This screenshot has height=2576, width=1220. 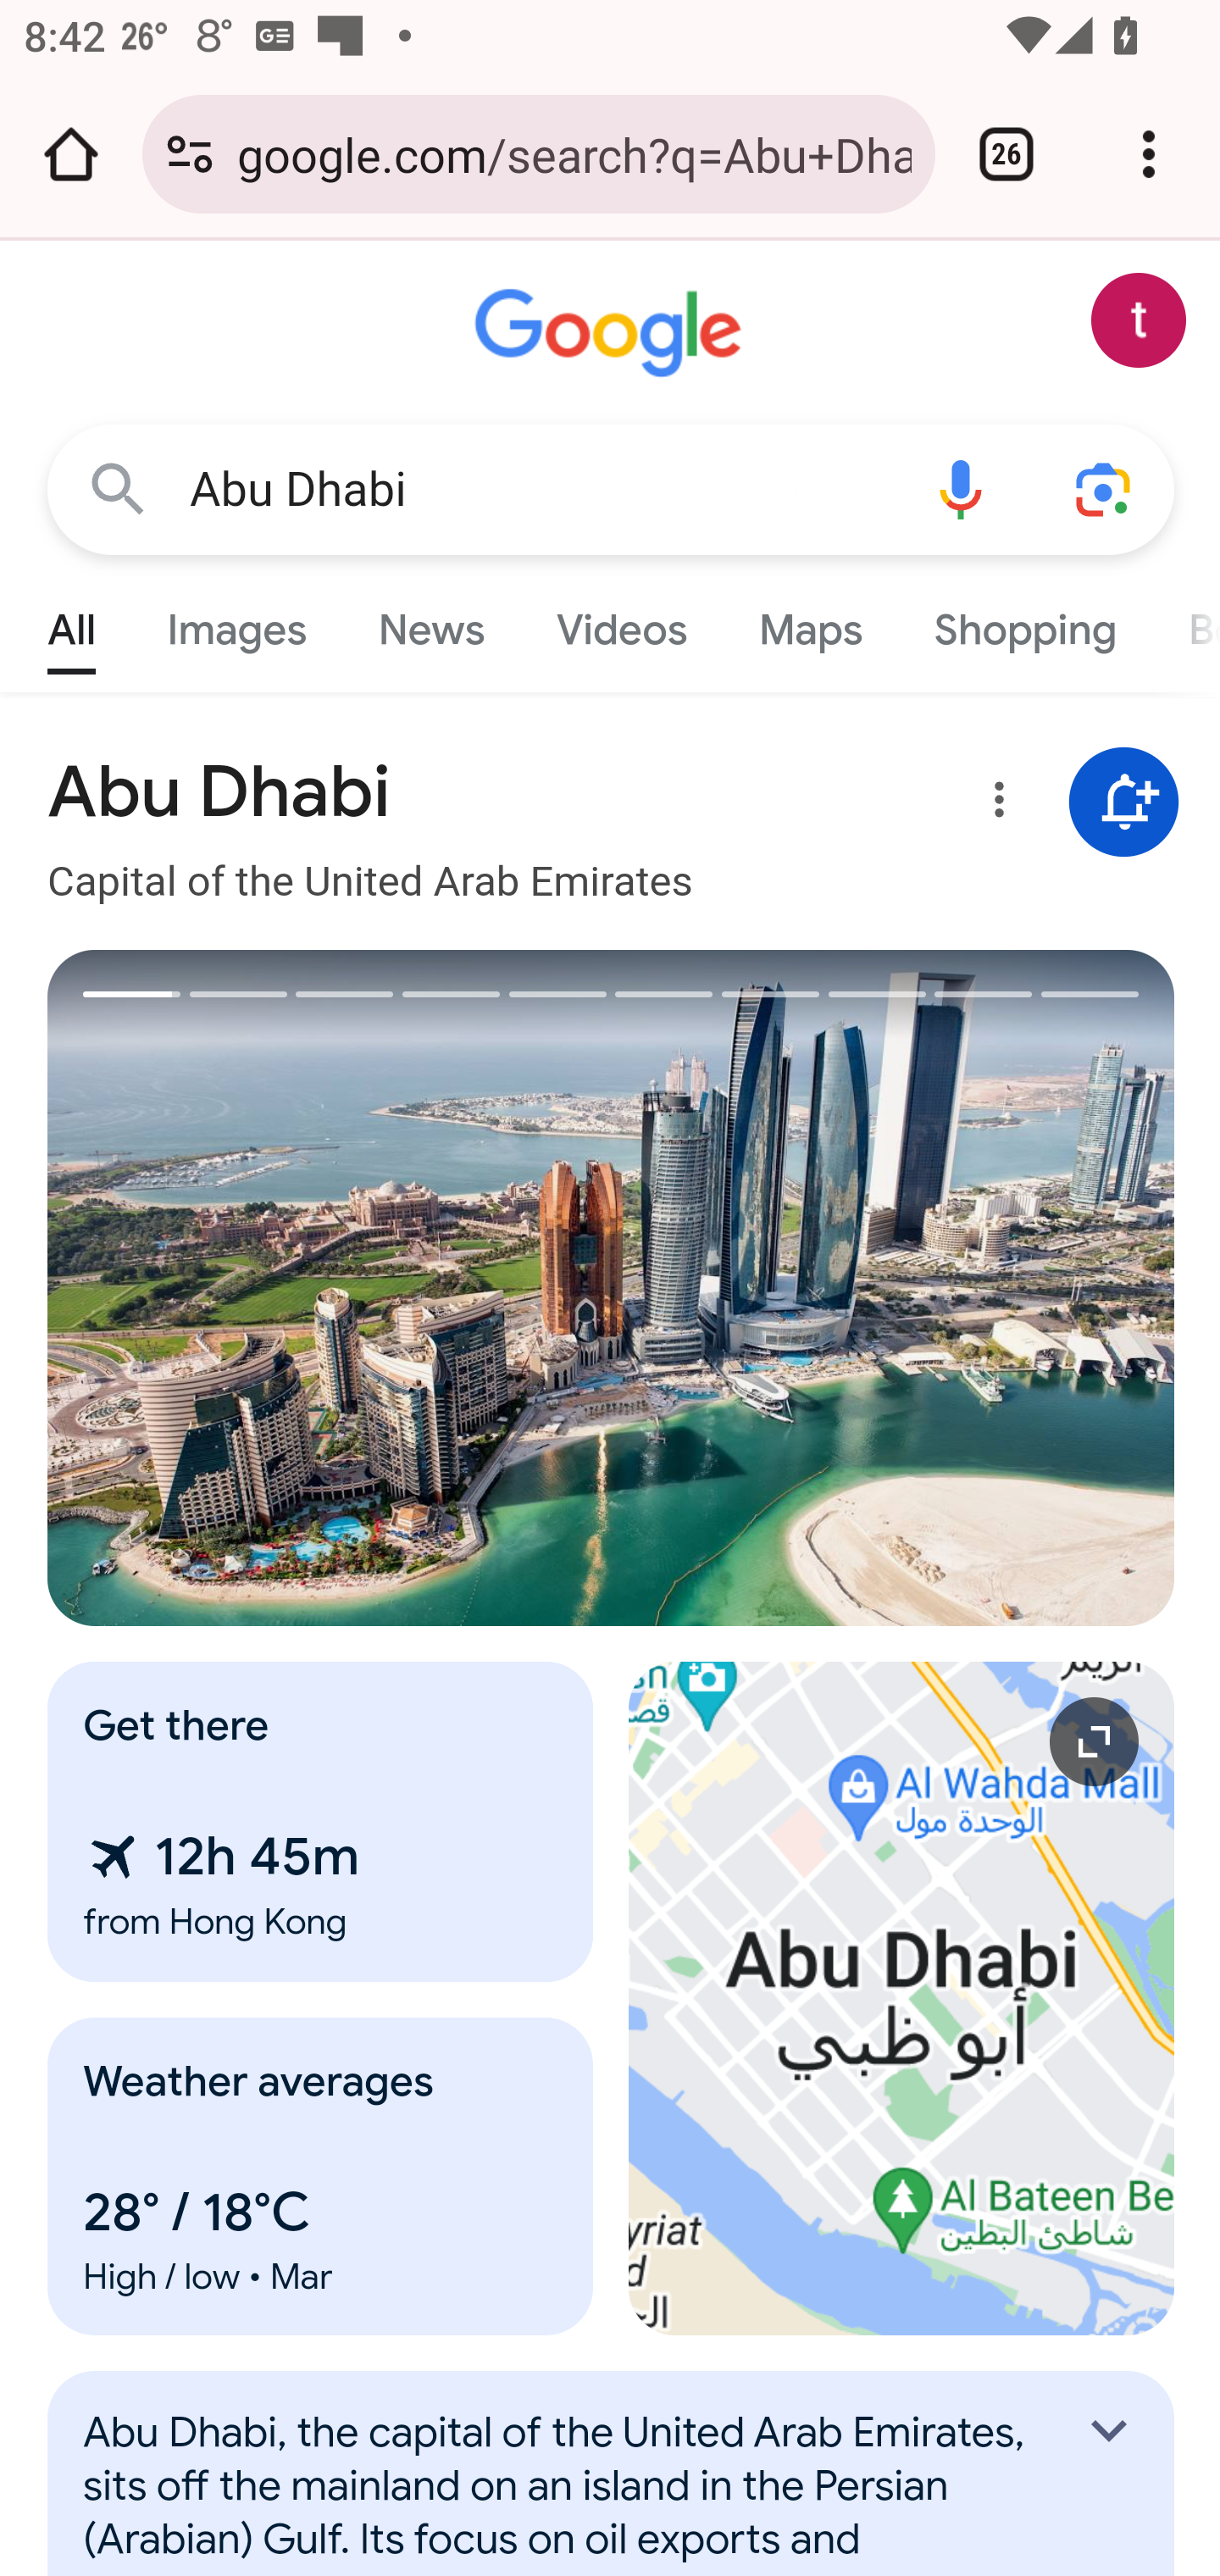 What do you see at coordinates (994, 805) in the screenshot?
I see `More options` at bounding box center [994, 805].